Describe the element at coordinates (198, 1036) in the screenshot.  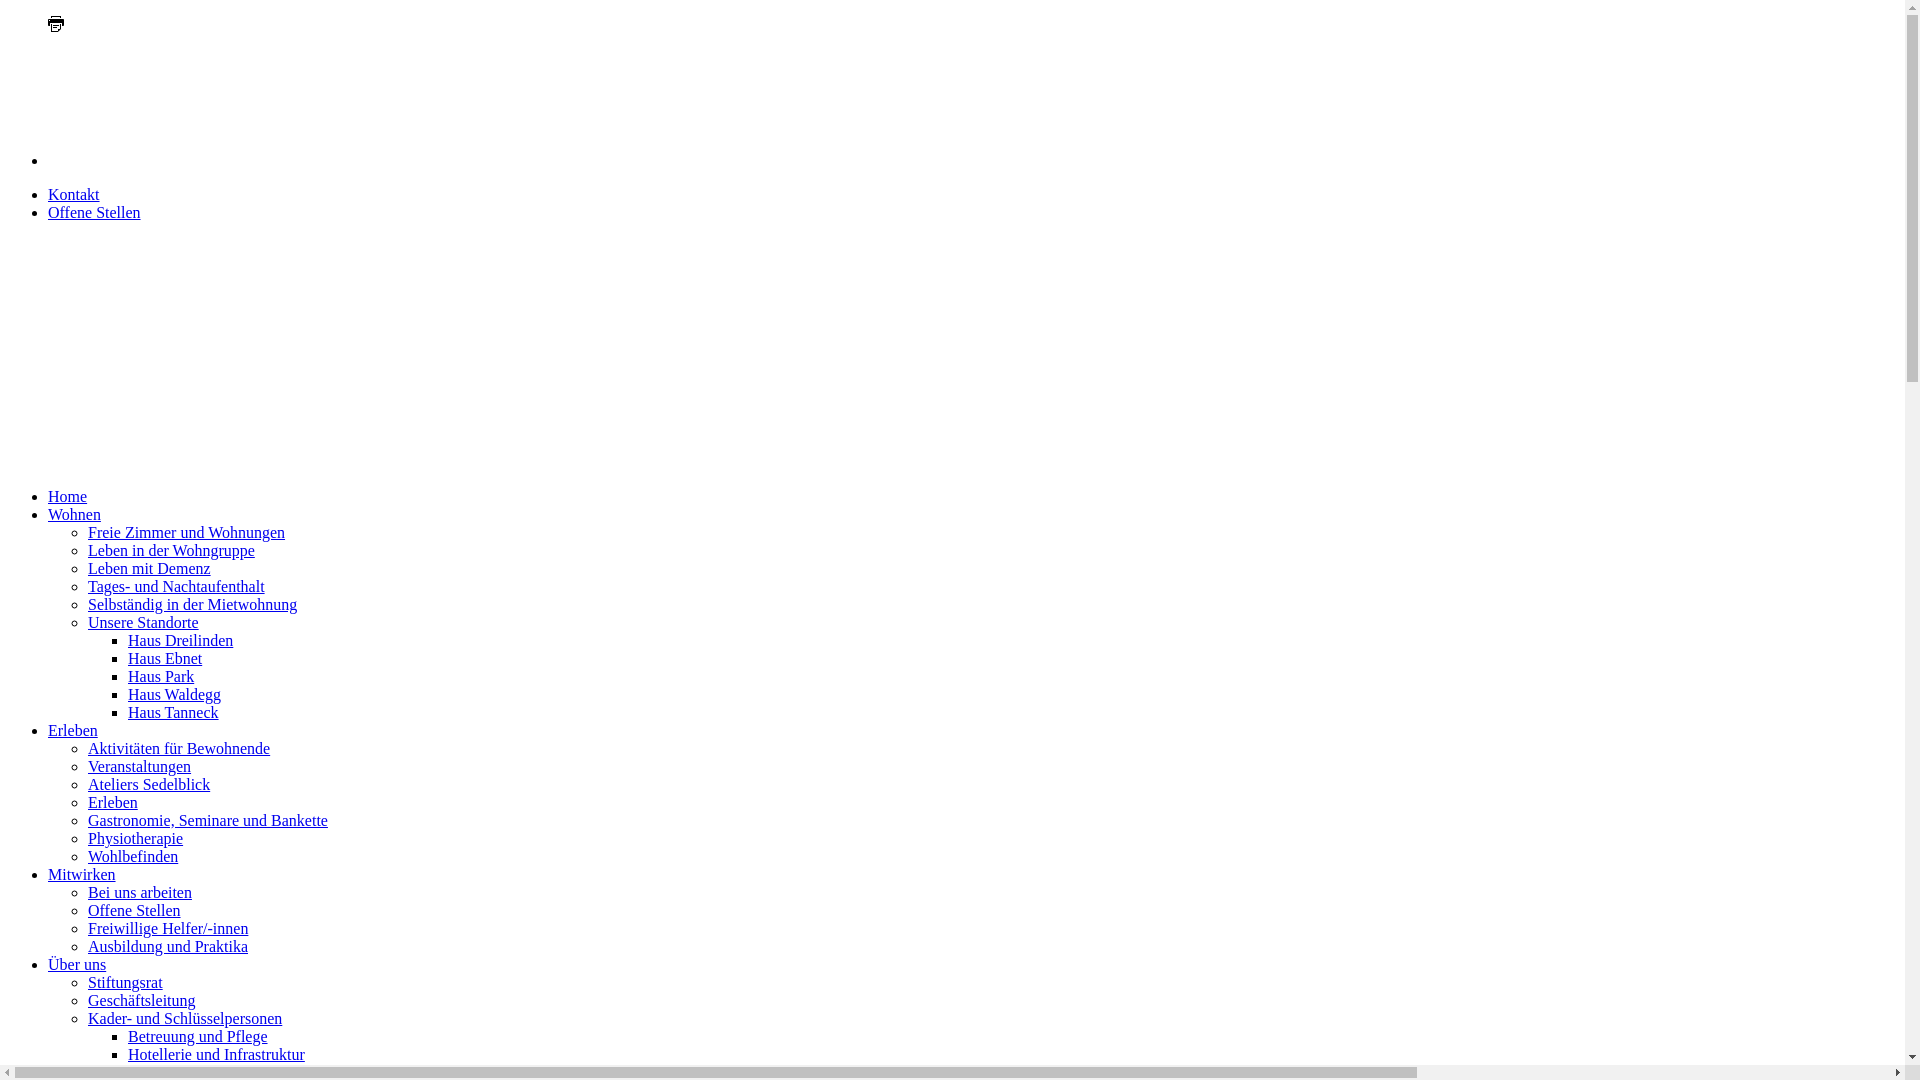
I see `Betreuung und Pflege` at that location.